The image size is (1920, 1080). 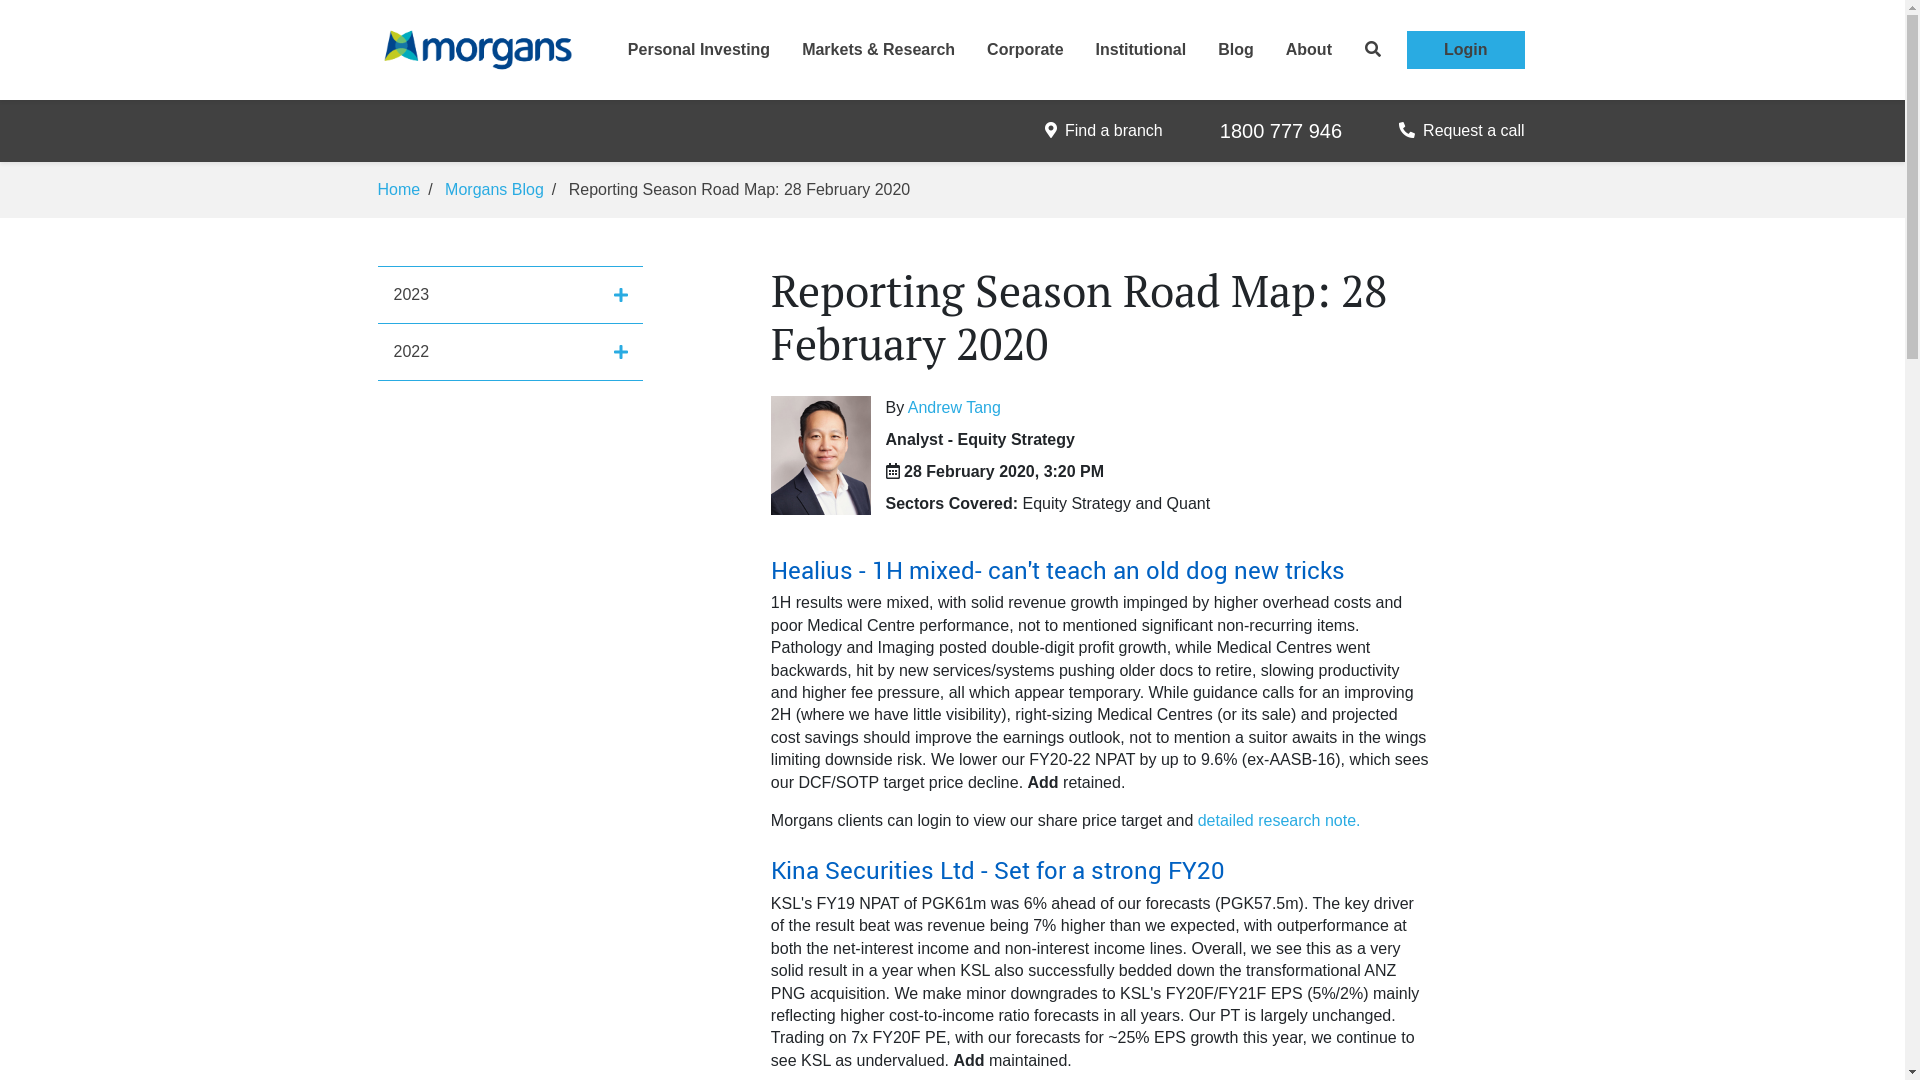 I want to click on Click here to expand or collapse the 2023 posts, so click(x=621, y=295).